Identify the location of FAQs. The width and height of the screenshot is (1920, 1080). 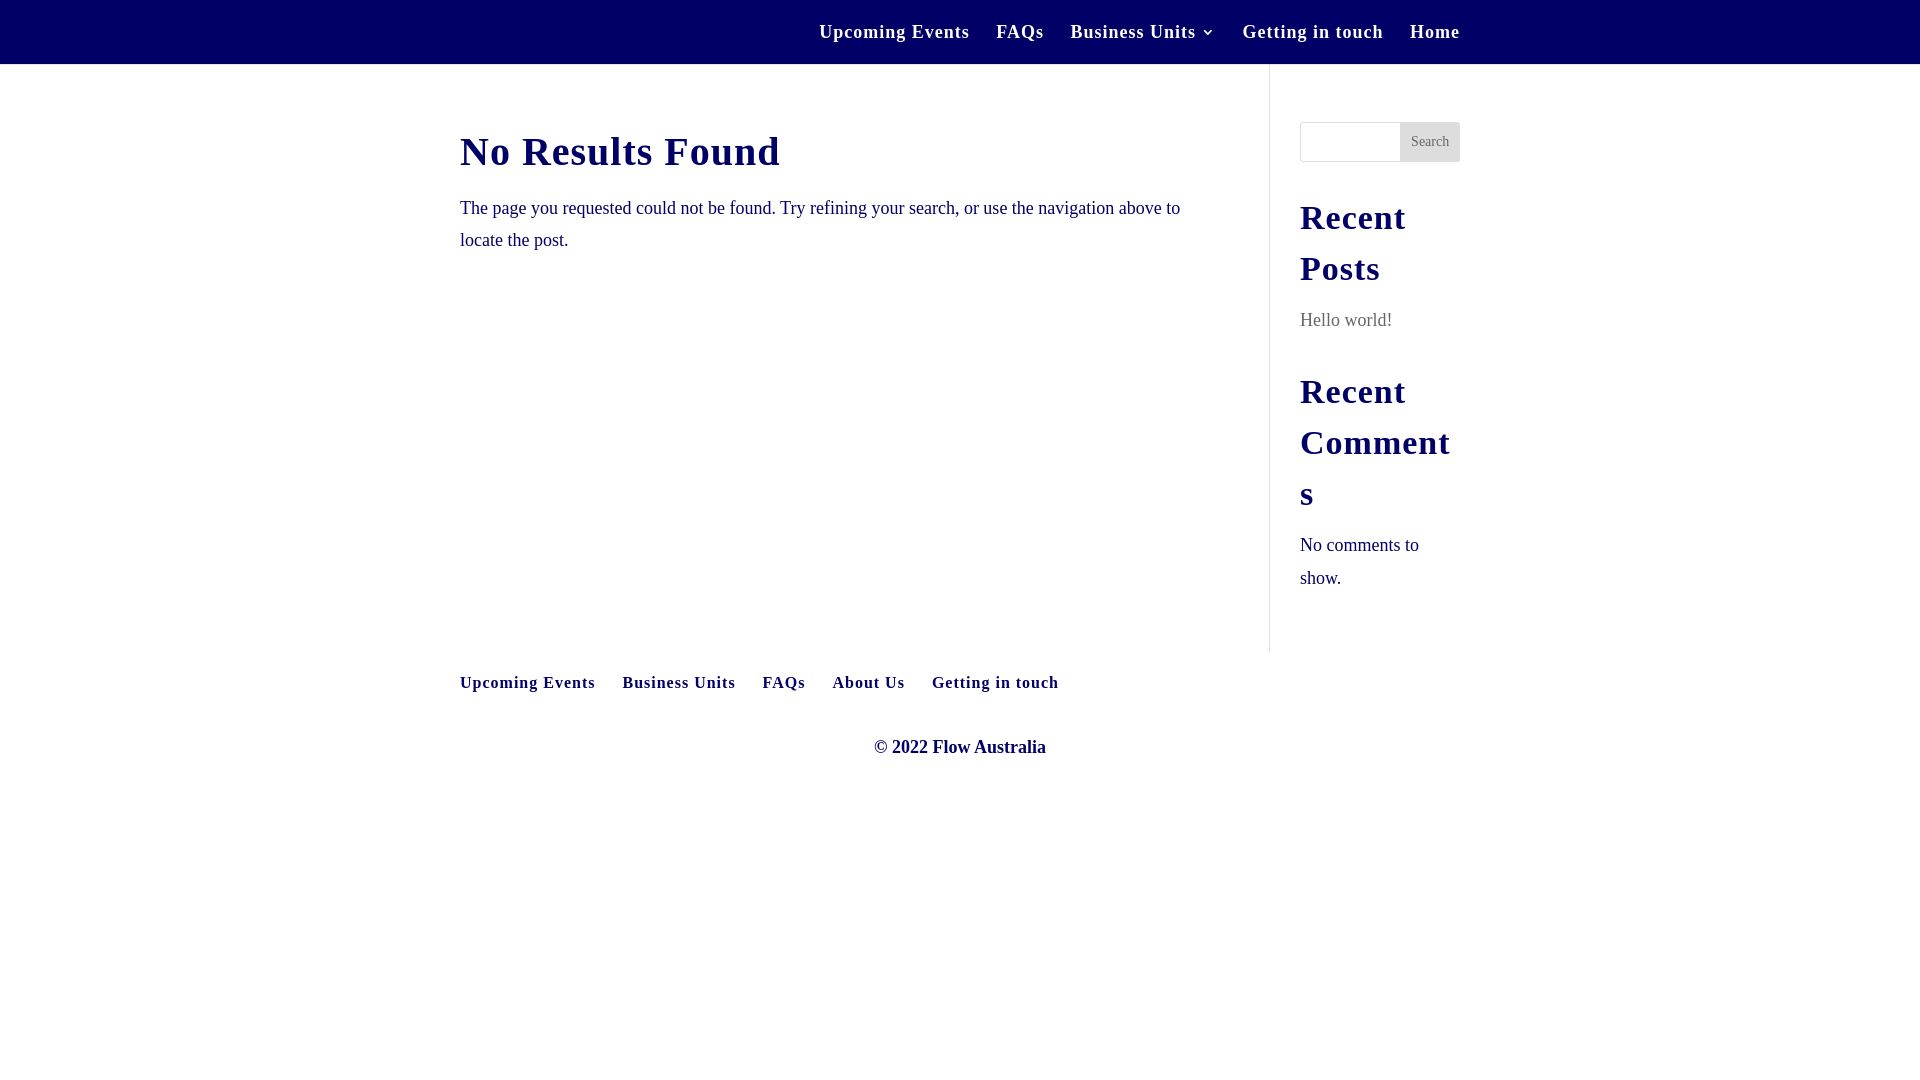
(784, 682).